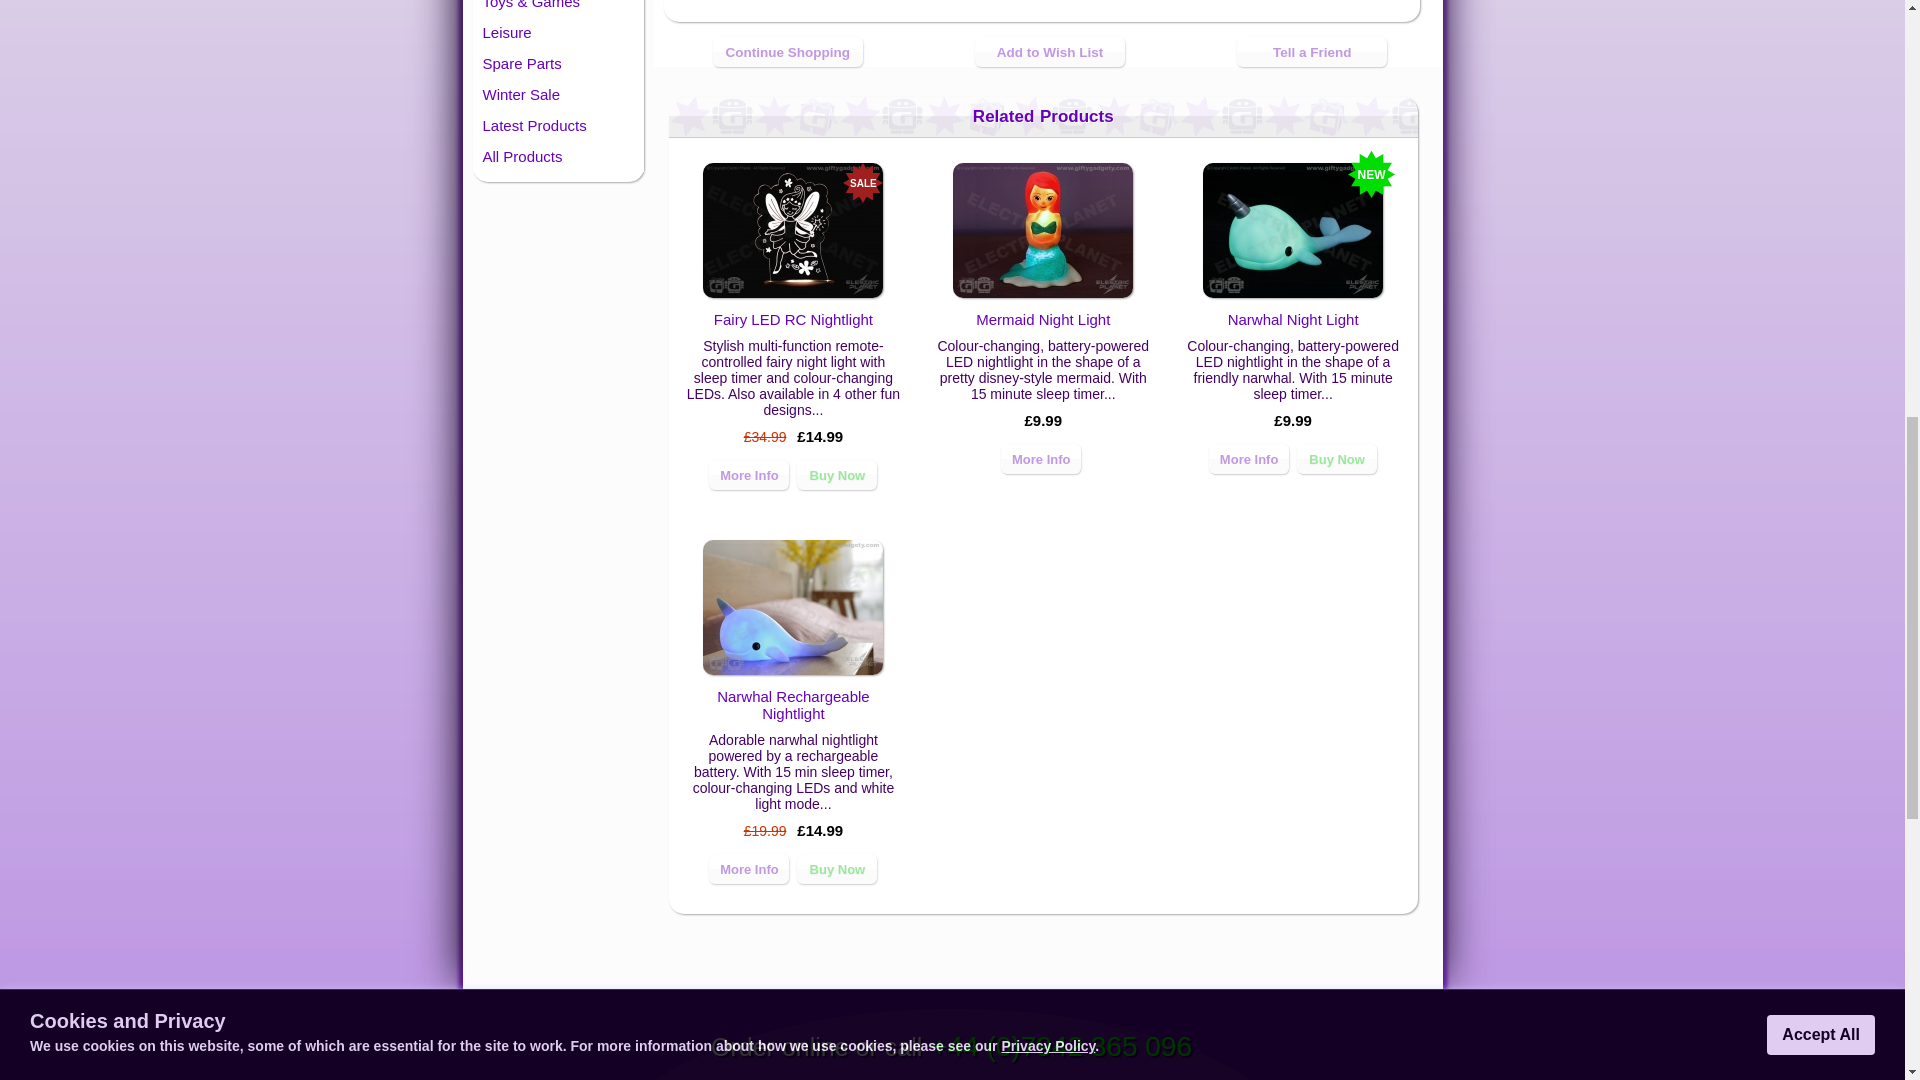 This screenshot has width=1920, height=1080. What do you see at coordinates (558, 126) in the screenshot?
I see `Latest Products` at bounding box center [558, 126].